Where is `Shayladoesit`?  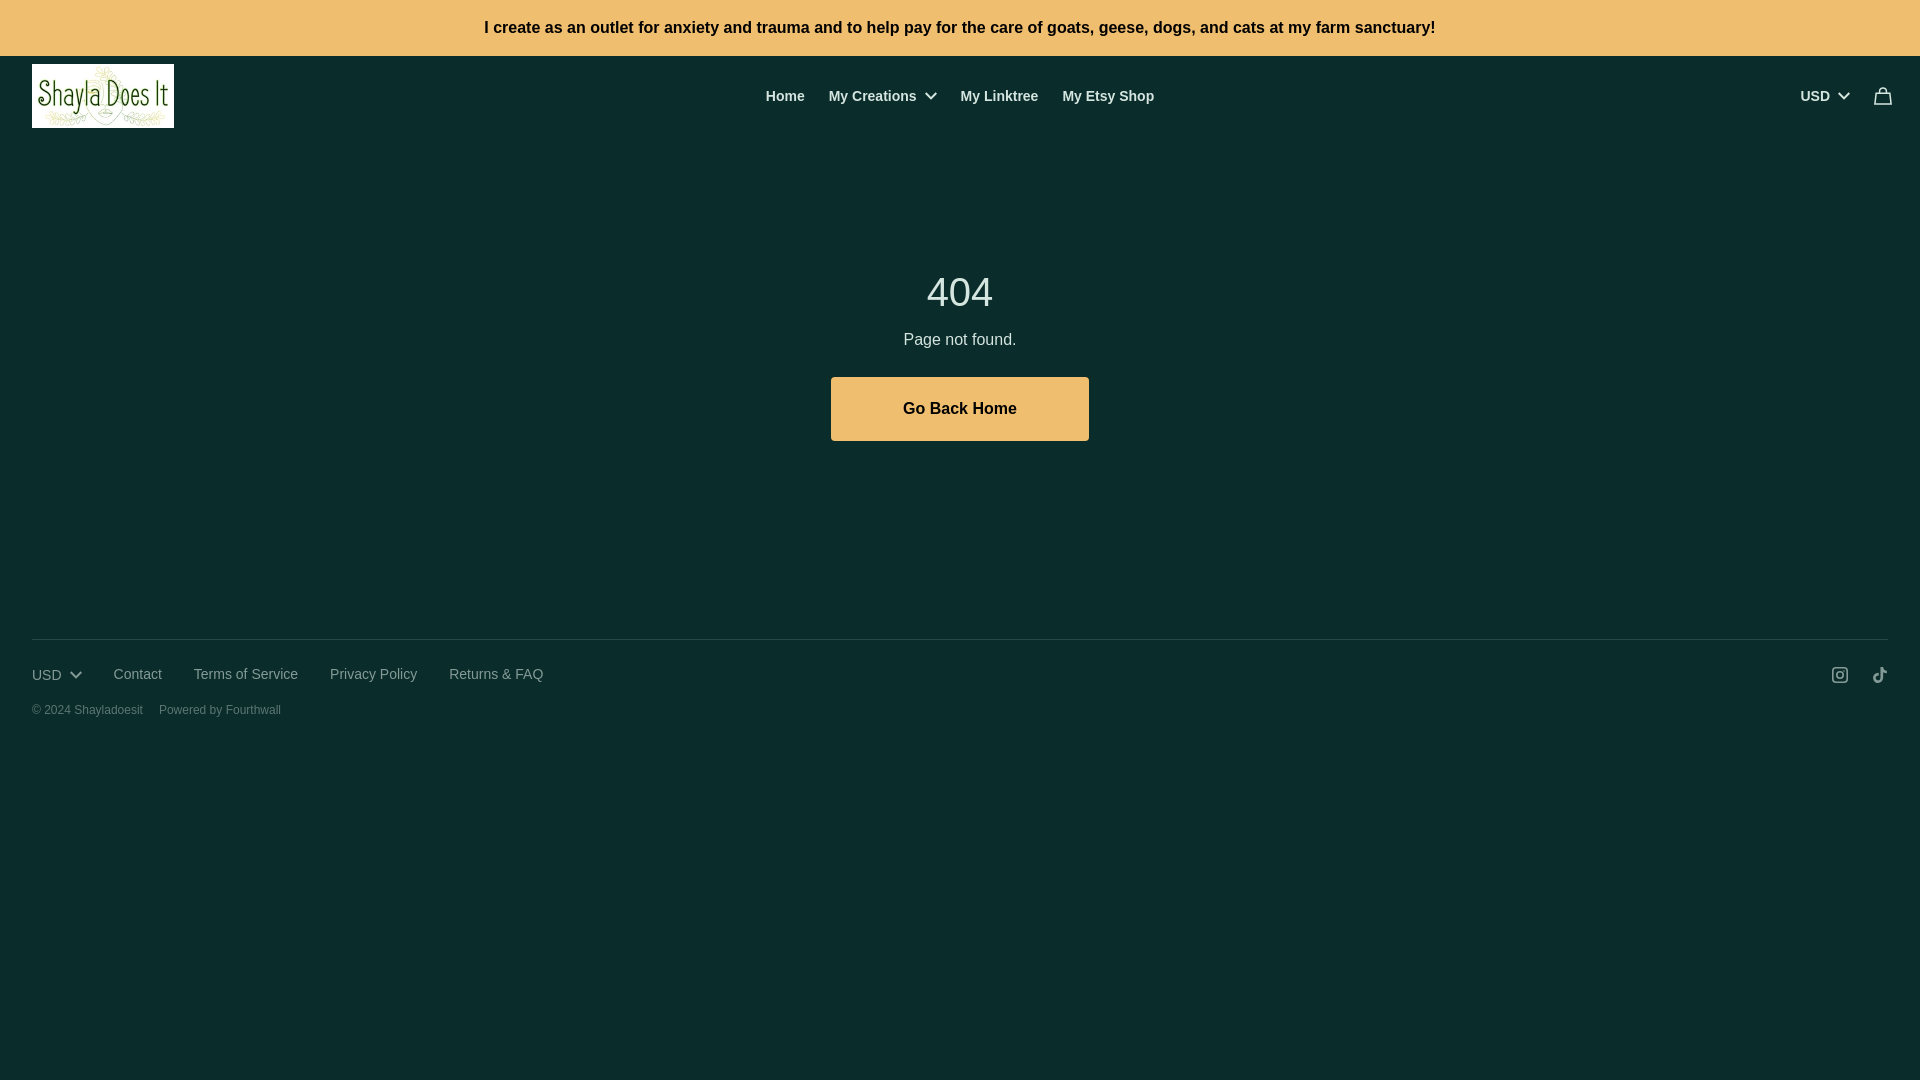 Shayladoesit is located at coordinates (960, 408).